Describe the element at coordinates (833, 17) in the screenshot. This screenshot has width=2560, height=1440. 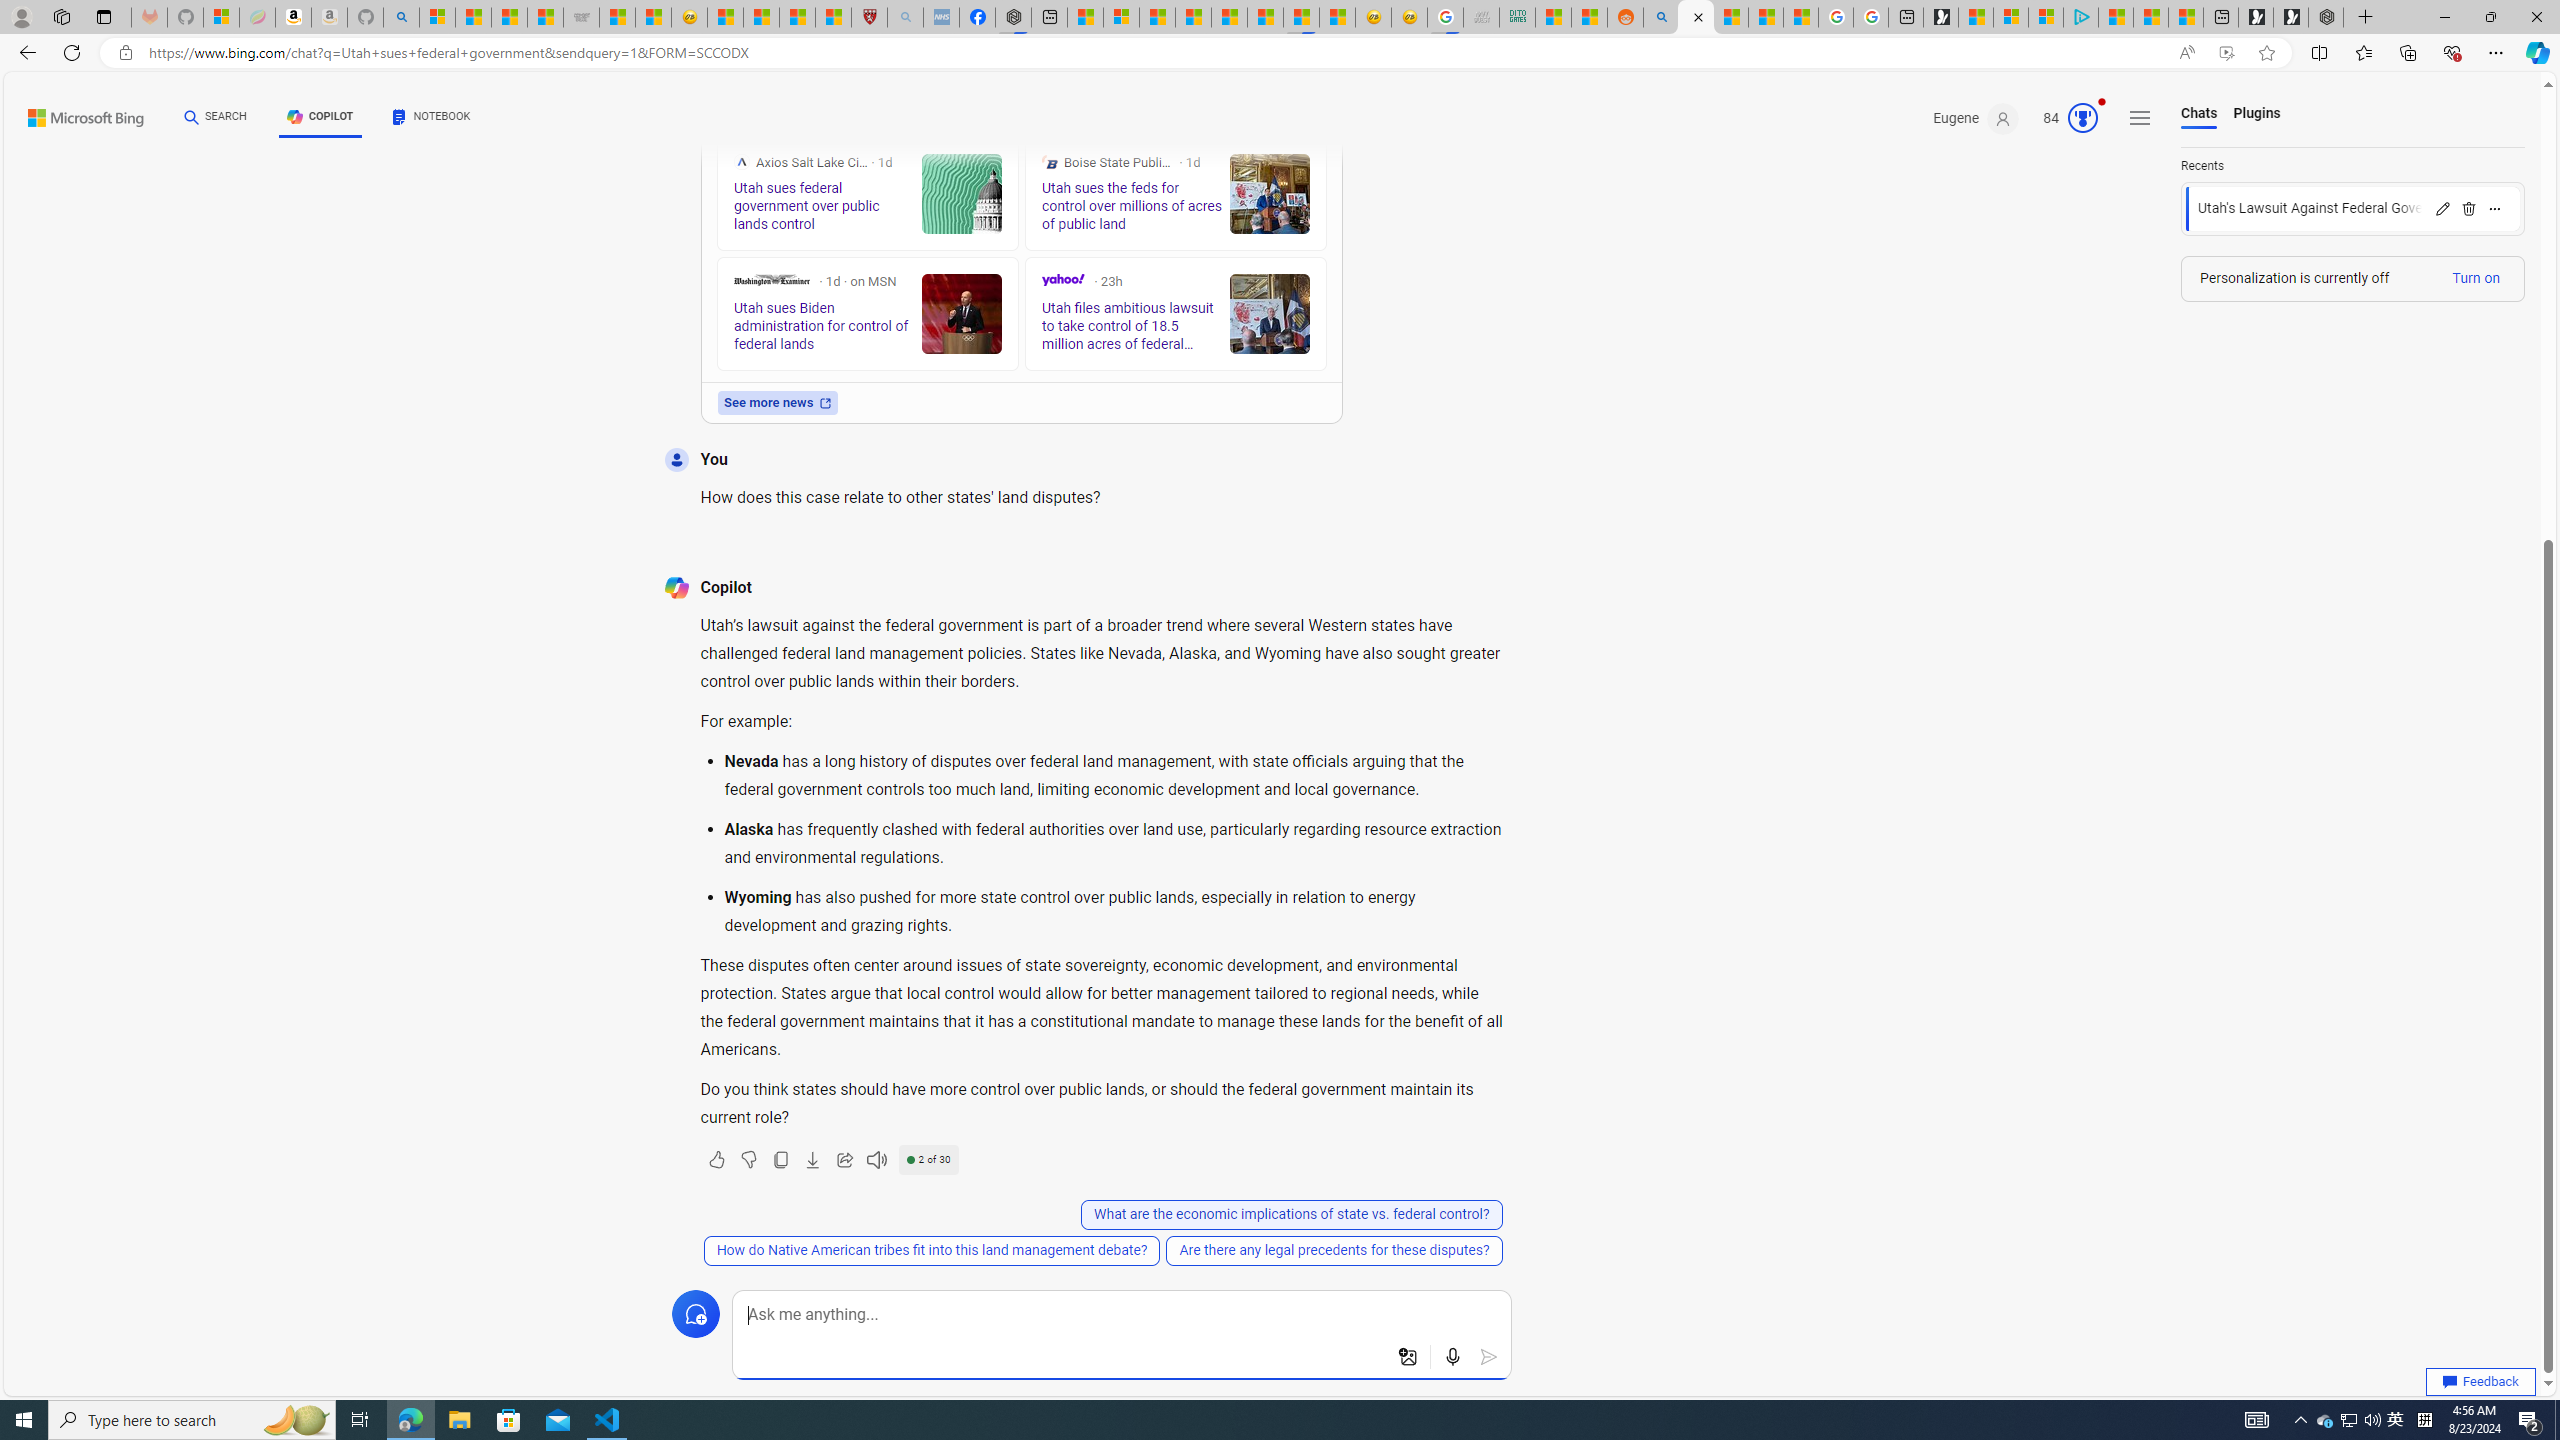
I see `12 Popular Science Lies that Must be Corrected` at that location.